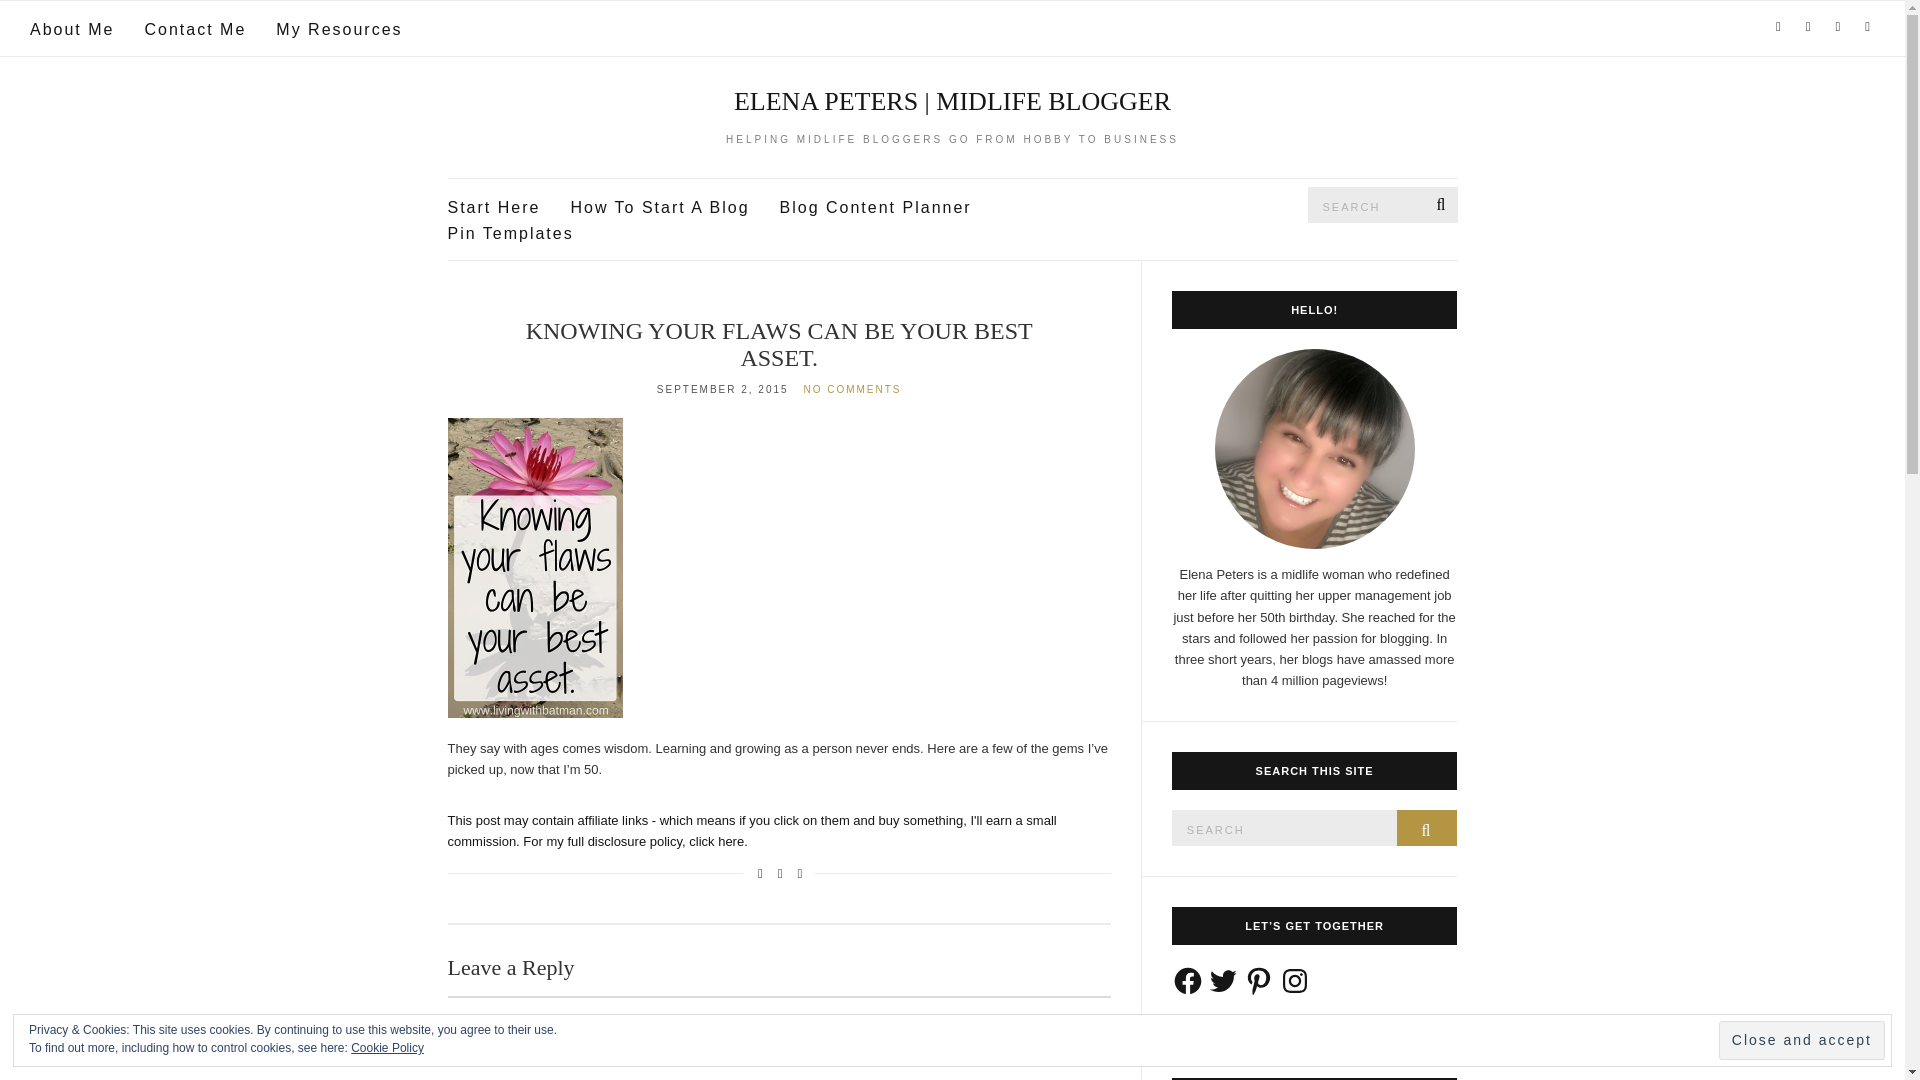 The image size is (1920, 1080). What do you see at coordinates (494, 208) in the screenshot?
I see `Start Here` at bounding box center [494, 208].